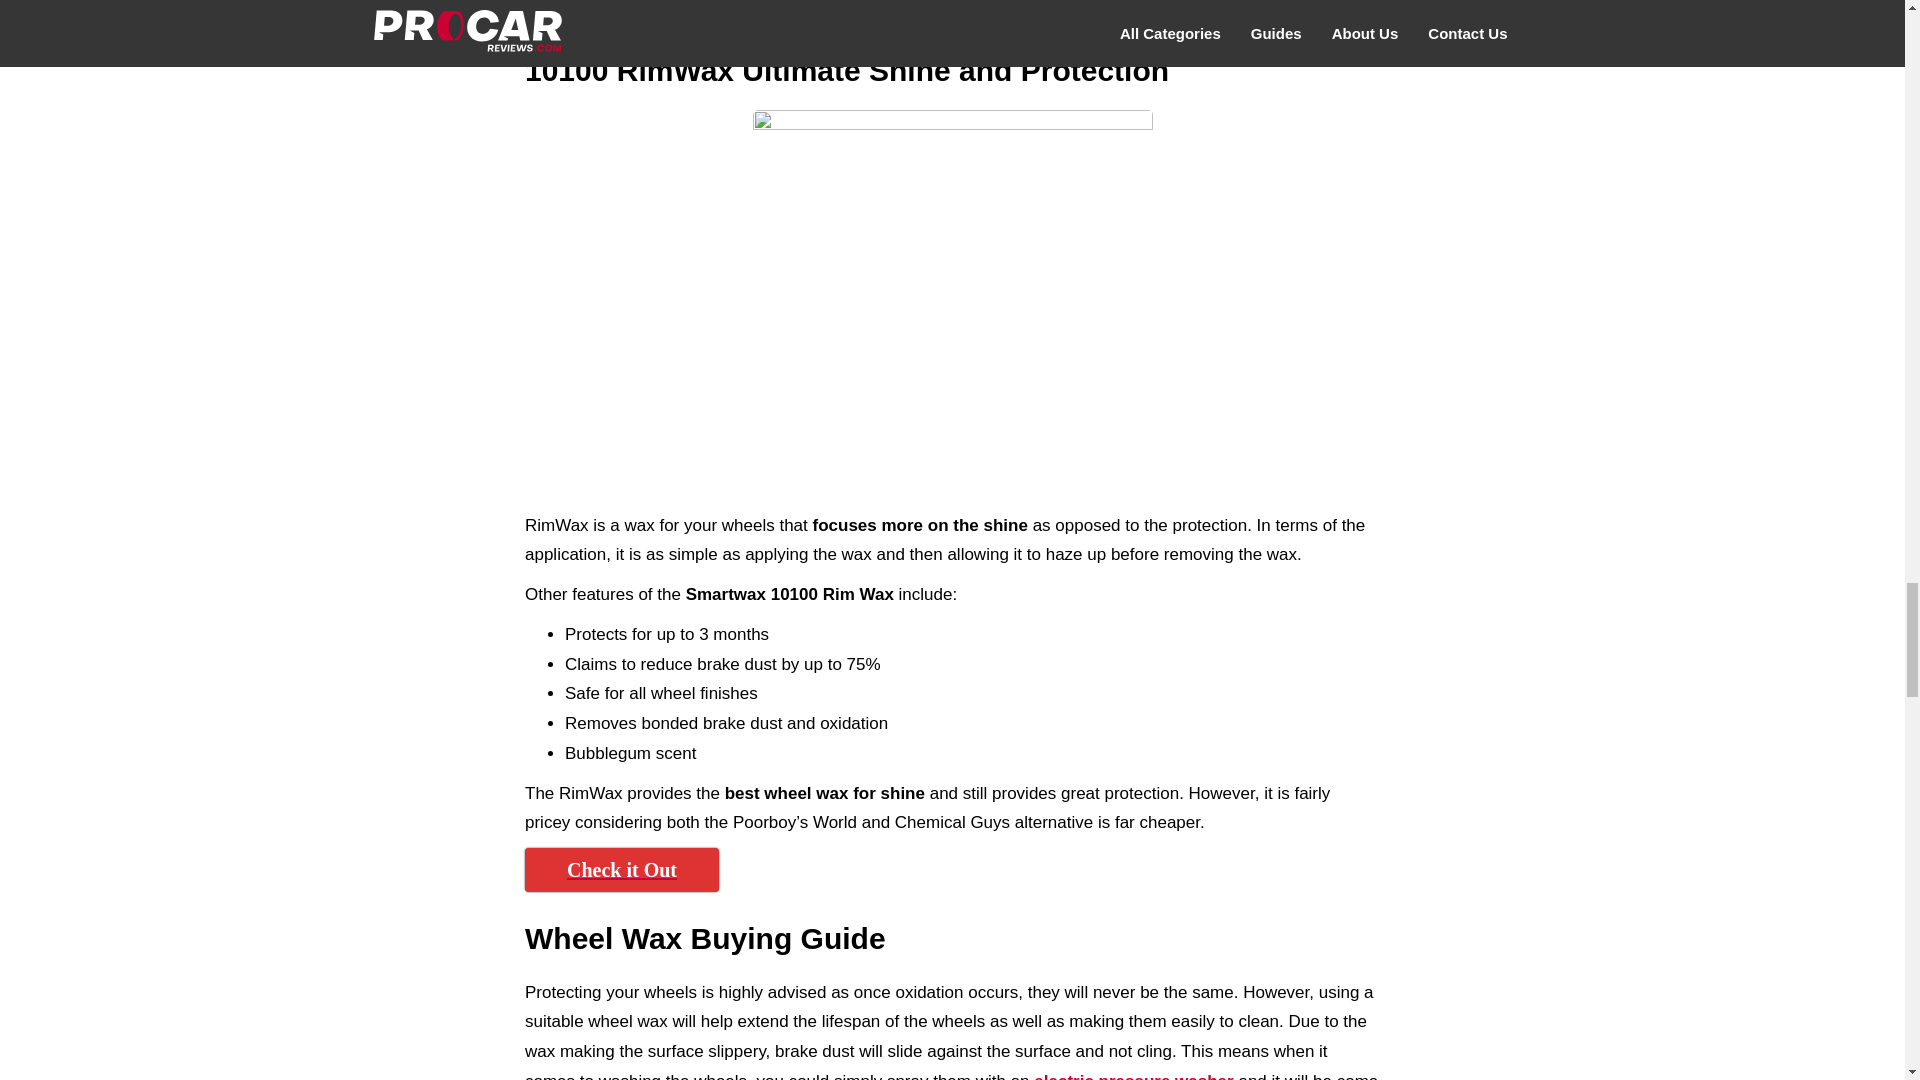 Image resolution: width=1920 pixels, height=1080 pixels. I want to click on electric pressure washer, so click(1133, 1076).